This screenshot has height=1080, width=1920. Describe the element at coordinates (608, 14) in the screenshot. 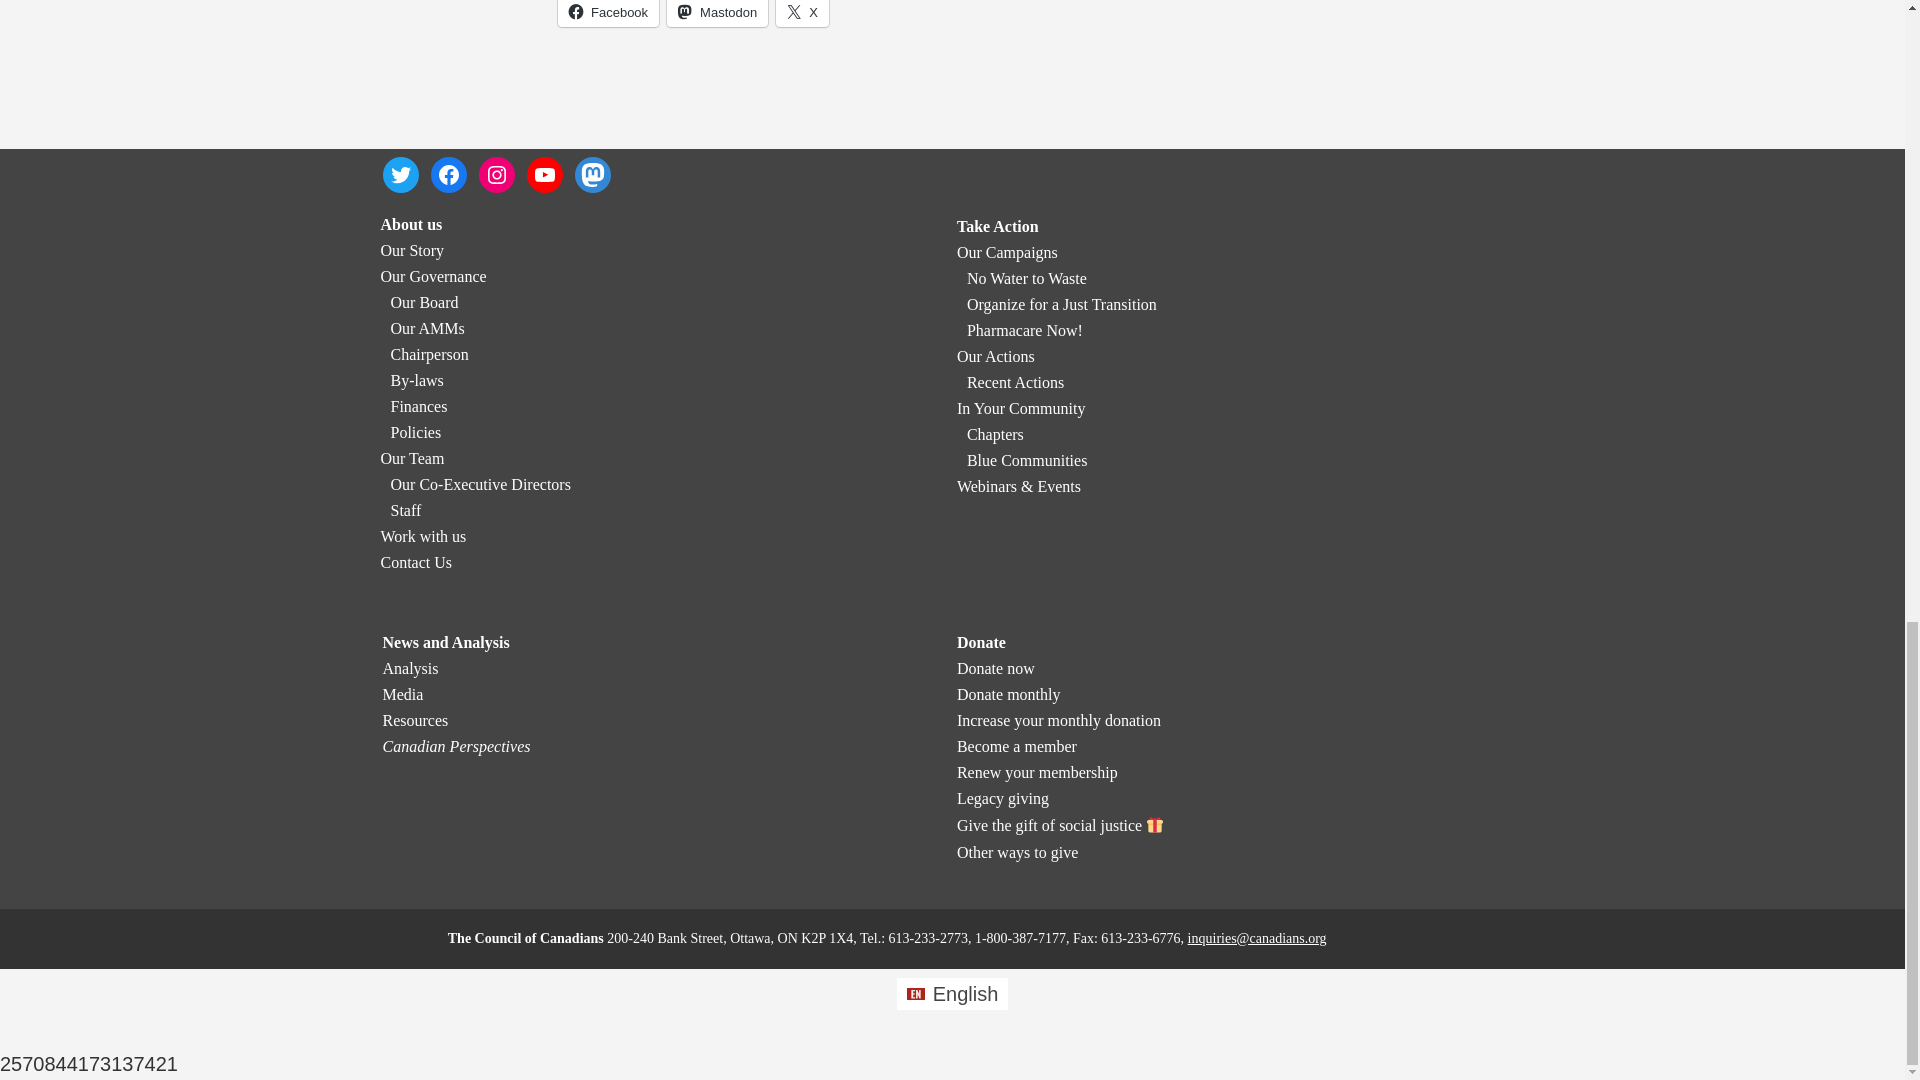

I see `Facebook` at that location.